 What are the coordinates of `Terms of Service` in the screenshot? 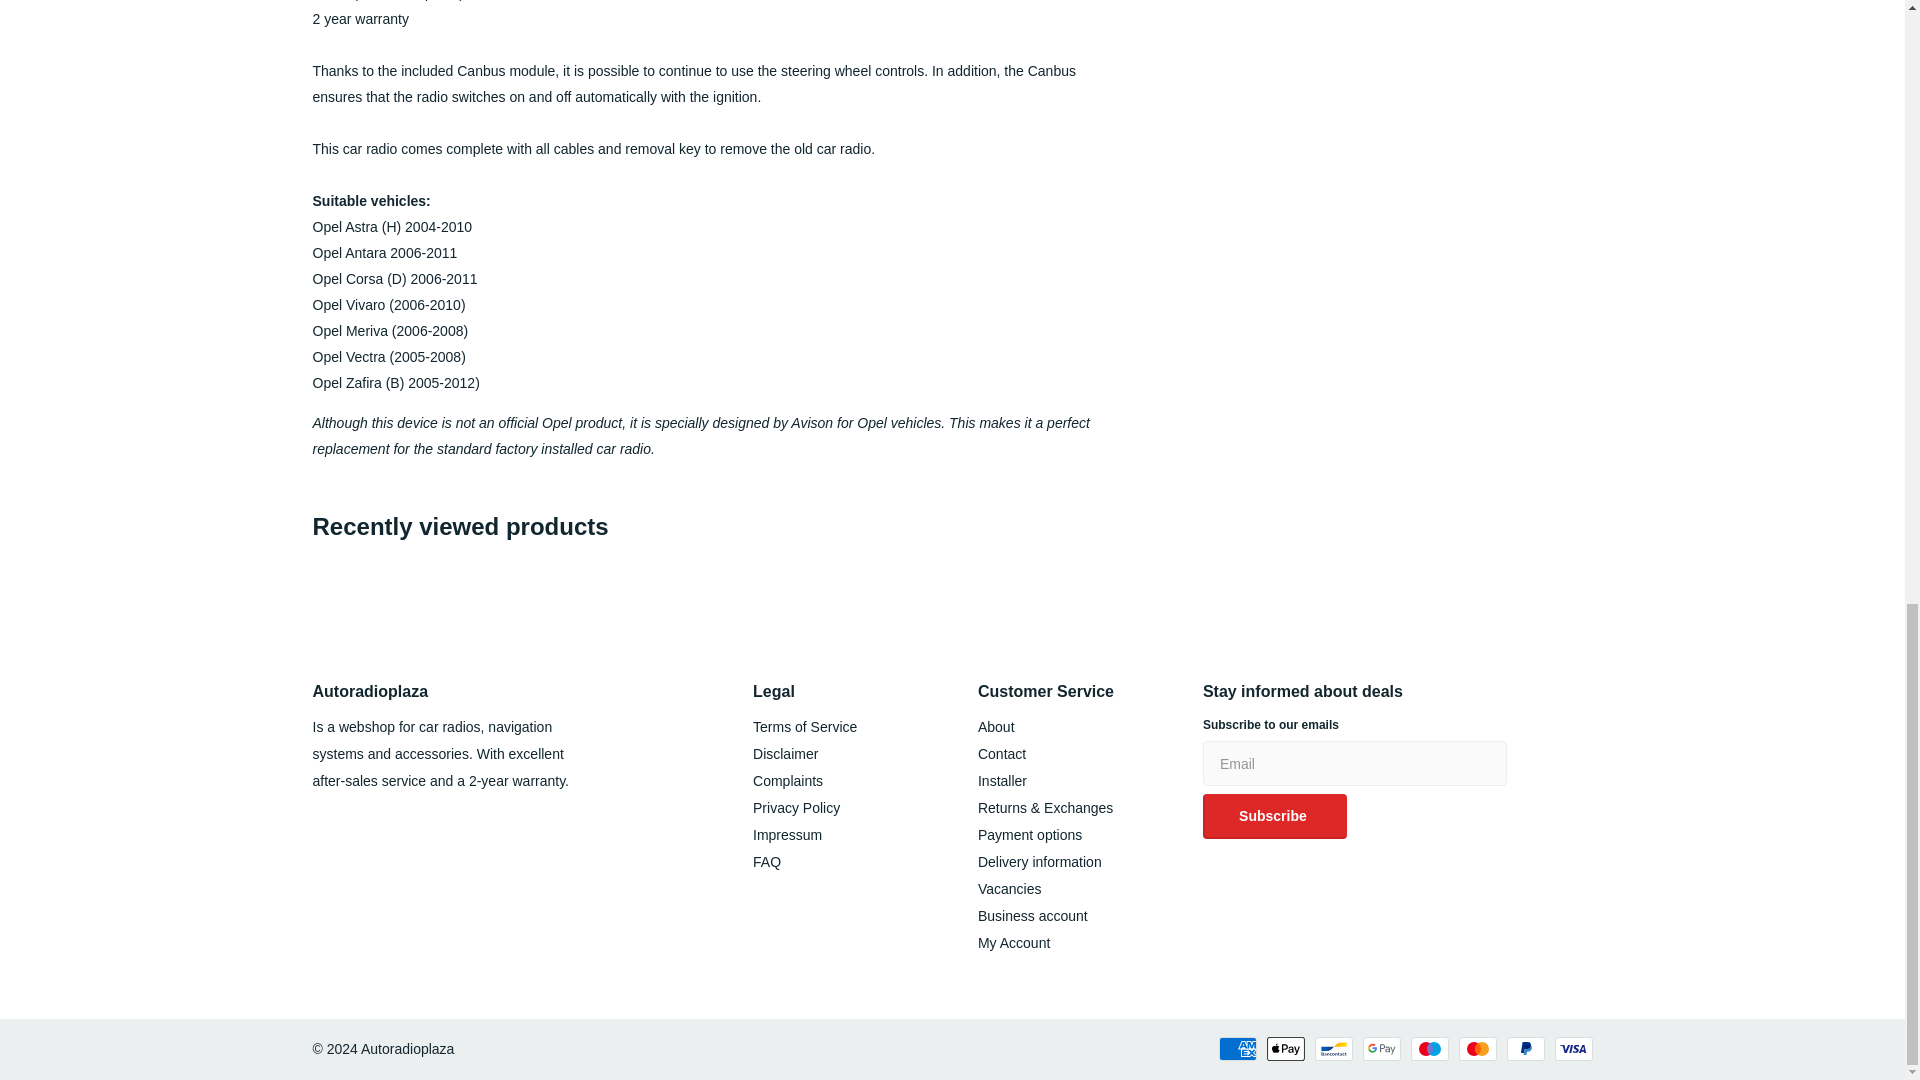 It's located at (804, 727).